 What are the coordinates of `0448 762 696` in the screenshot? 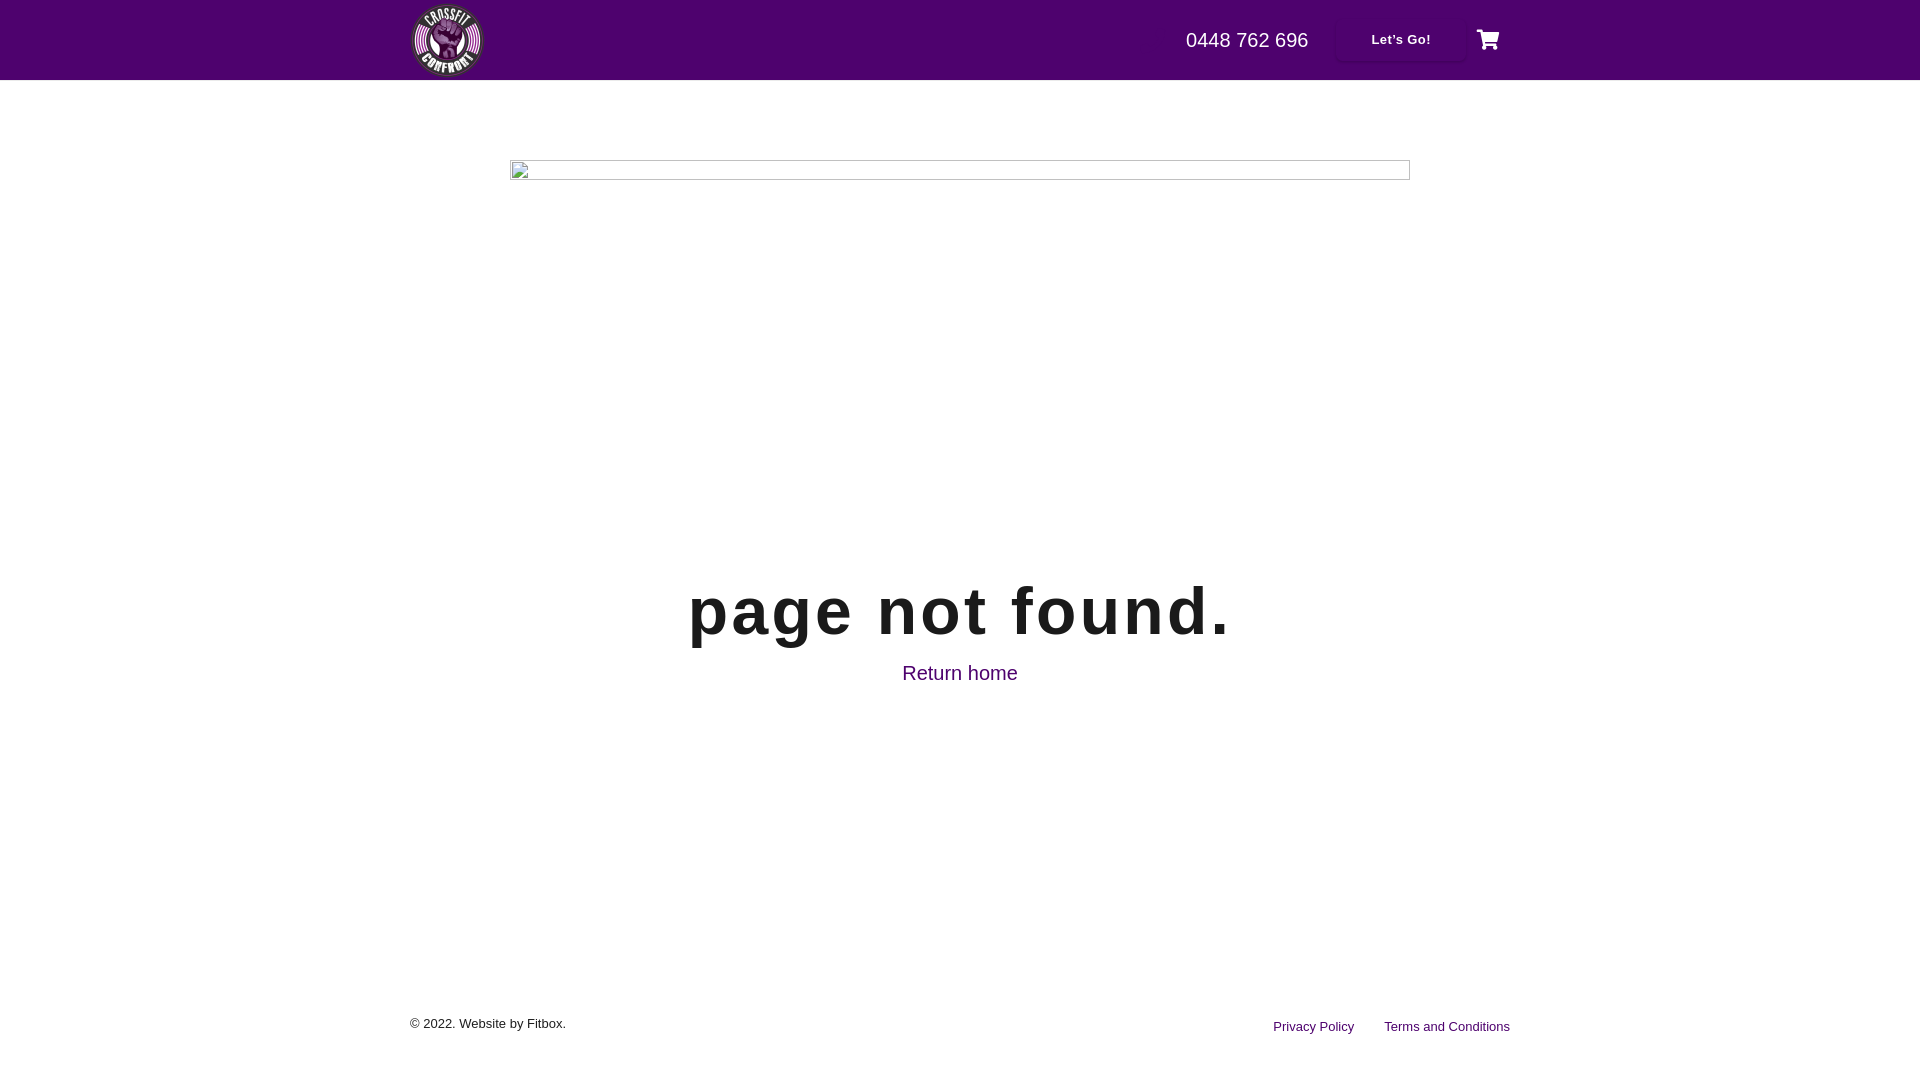 It's located at (1247, 40).